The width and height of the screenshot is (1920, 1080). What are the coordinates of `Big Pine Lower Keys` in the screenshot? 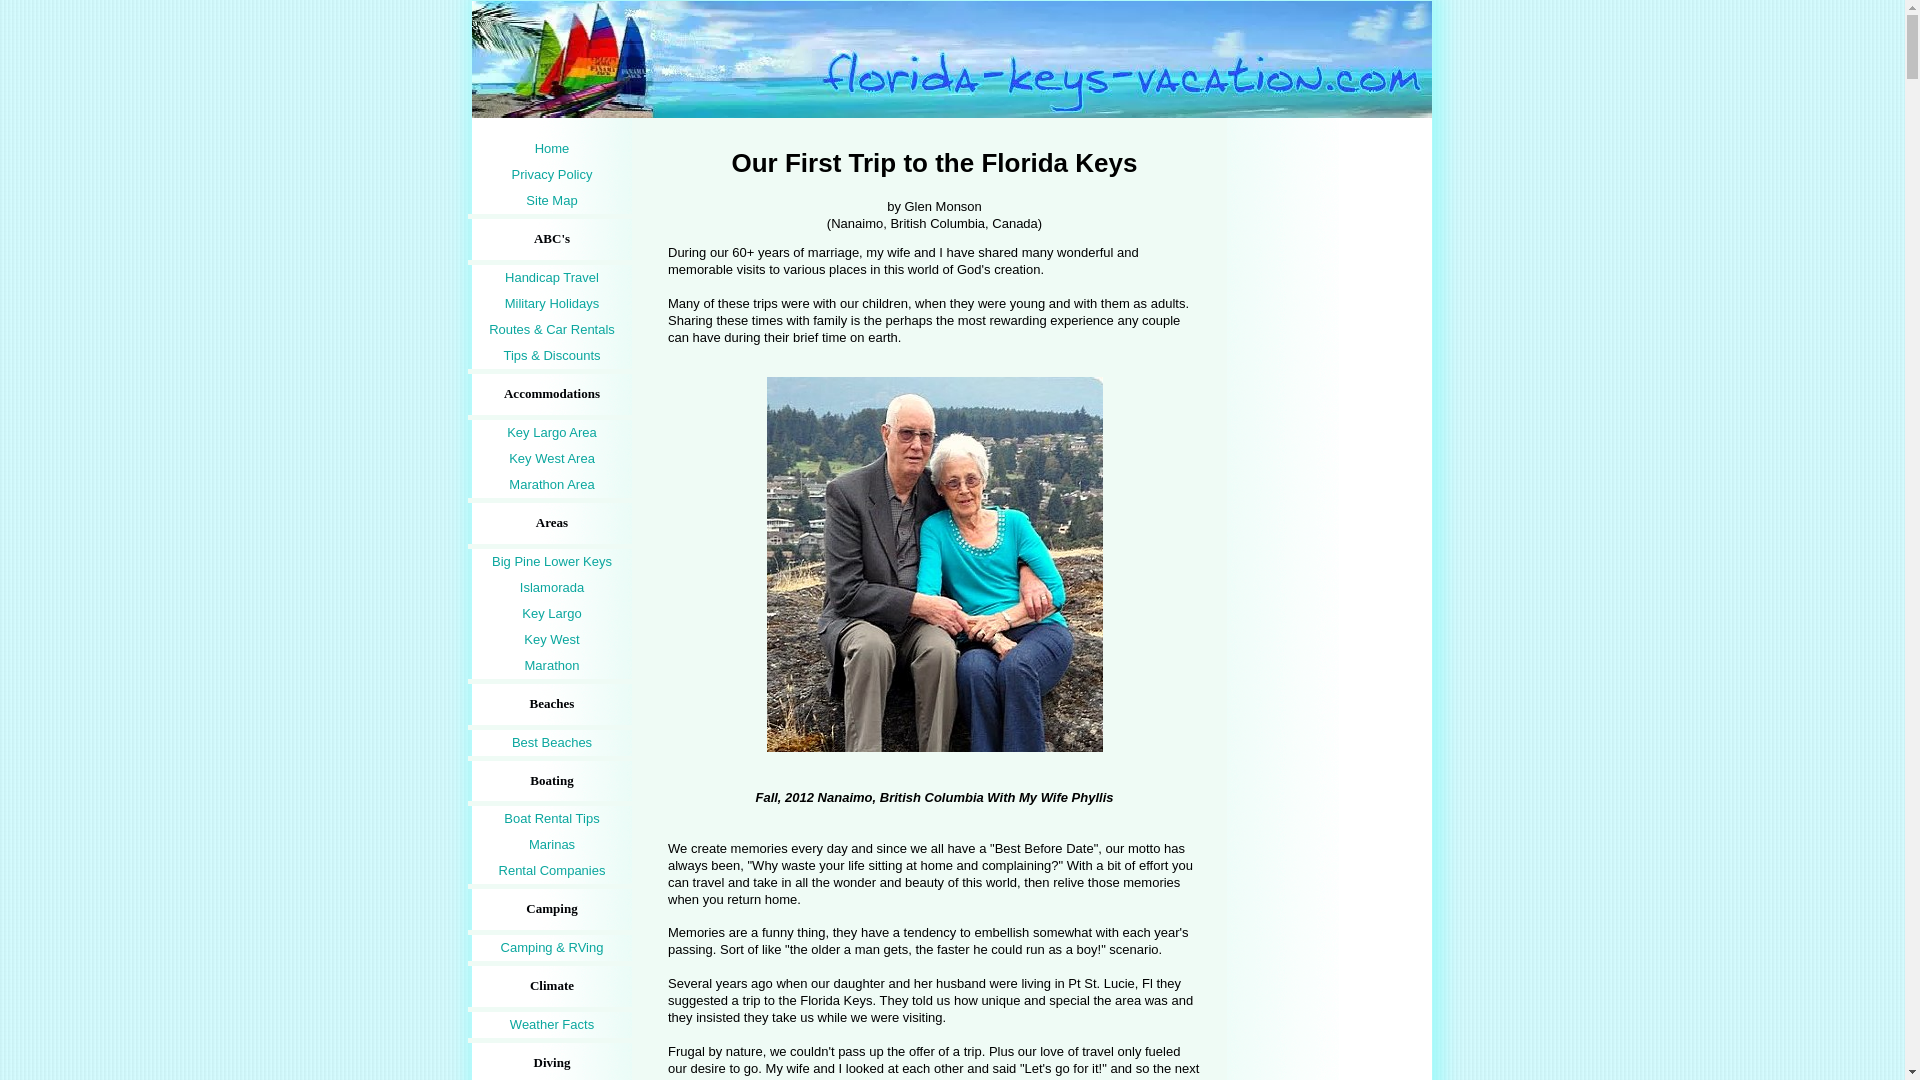 It's located at (552, 561).